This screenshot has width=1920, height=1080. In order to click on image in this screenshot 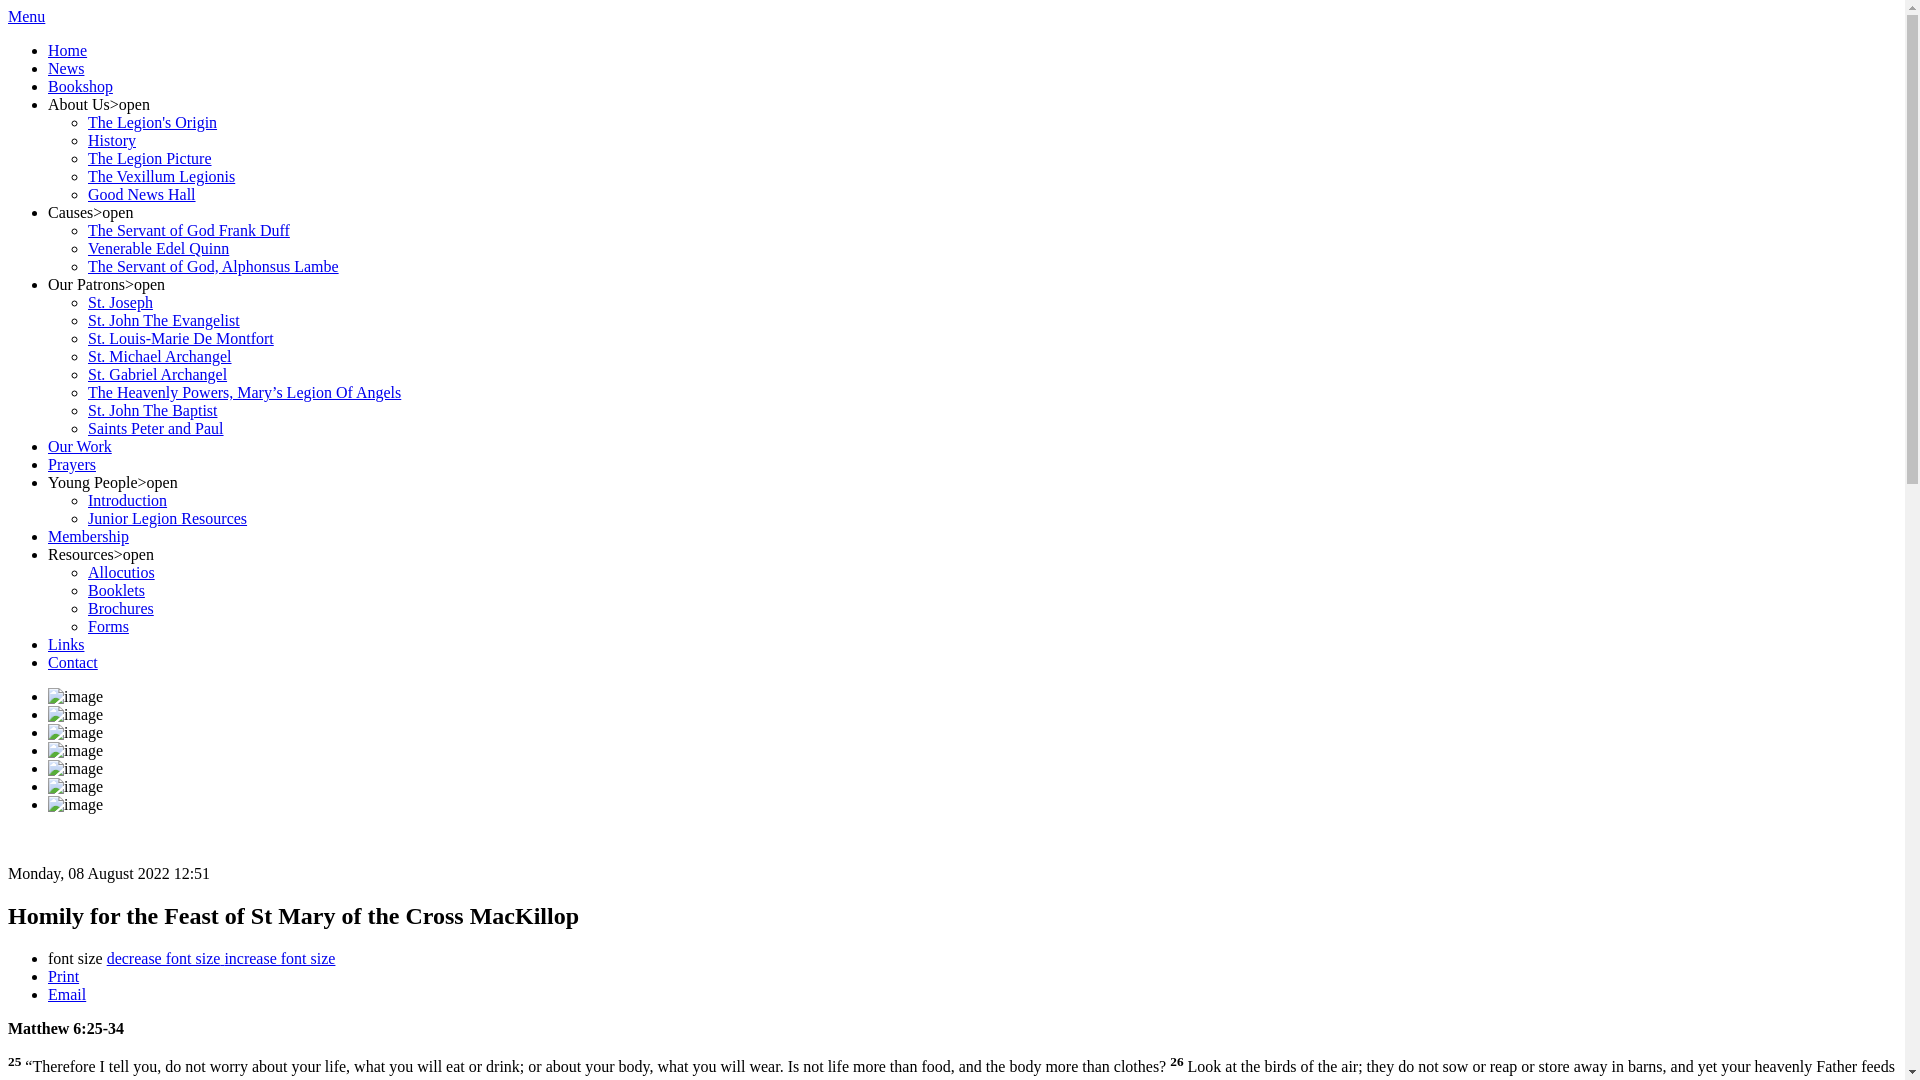, I will do `click(76, 715)`.